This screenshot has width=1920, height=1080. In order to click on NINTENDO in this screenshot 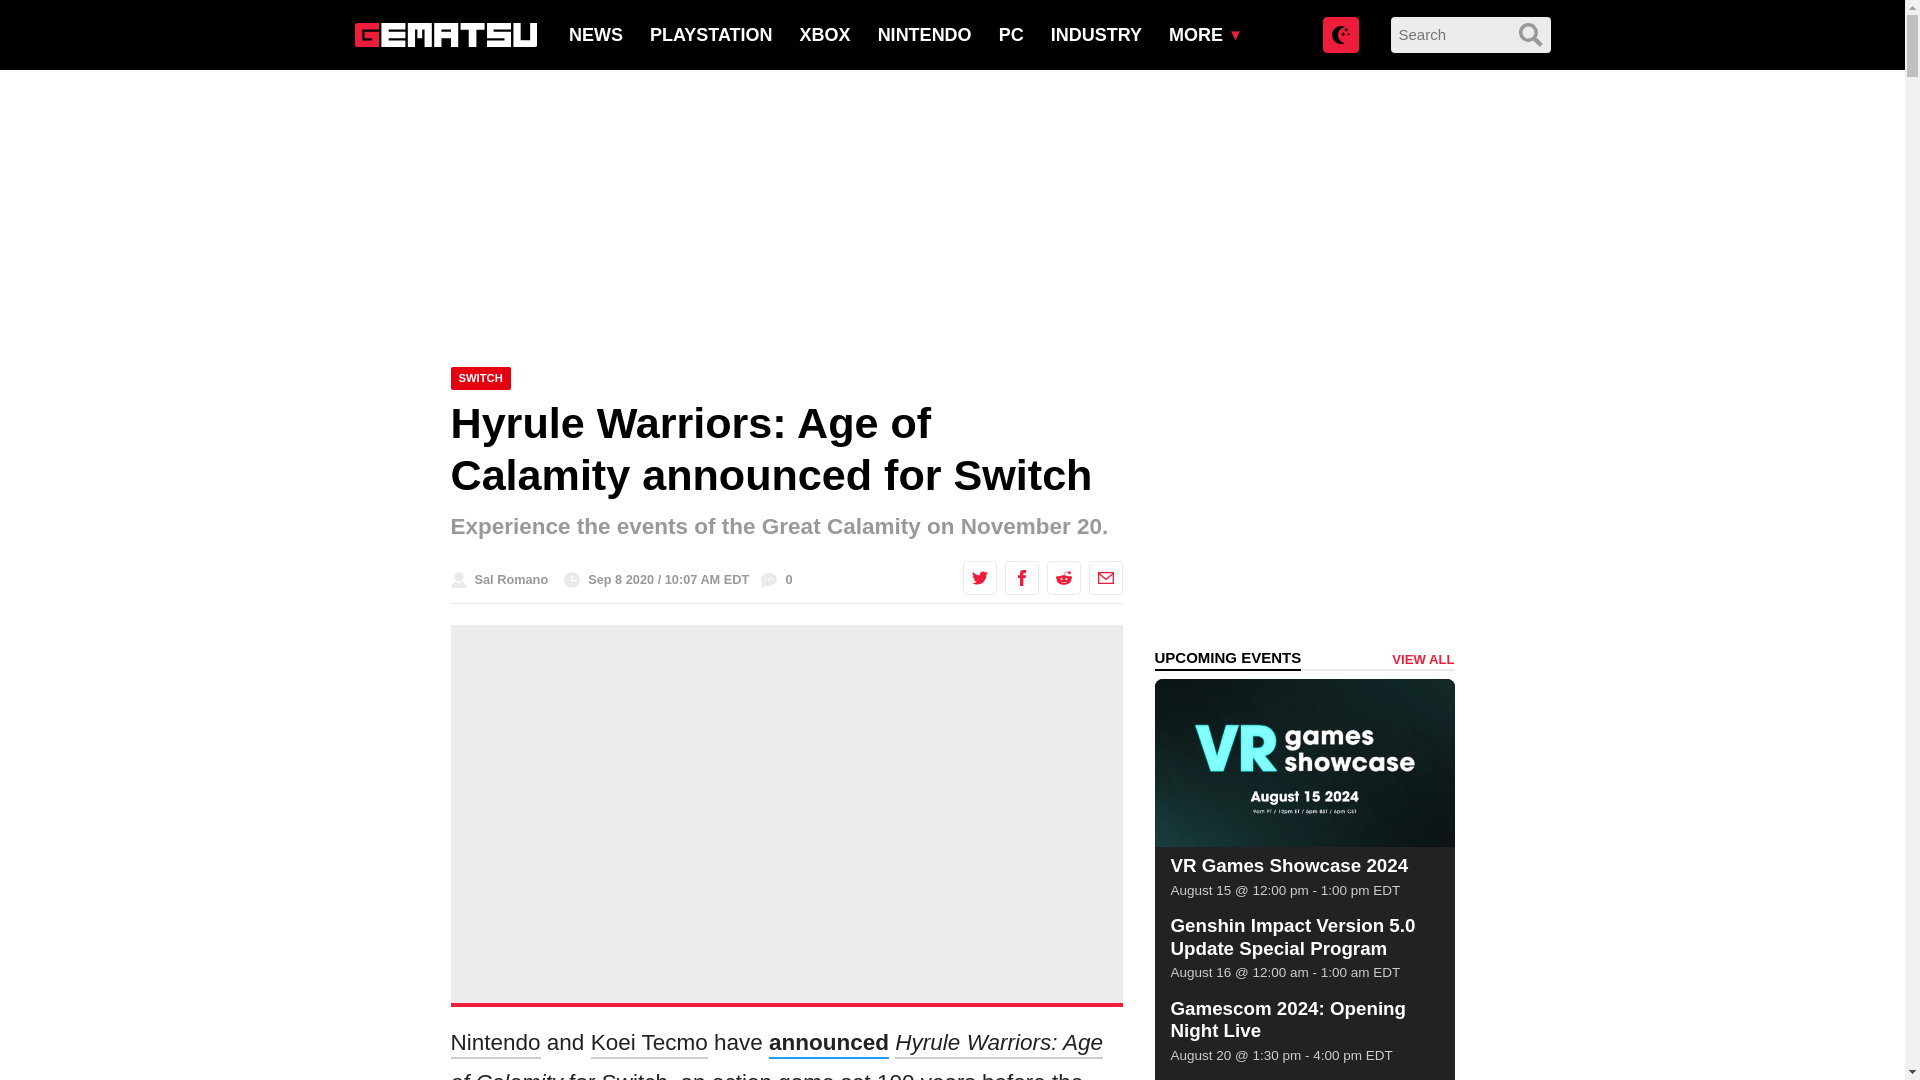, I will do `click(924, 34)`.